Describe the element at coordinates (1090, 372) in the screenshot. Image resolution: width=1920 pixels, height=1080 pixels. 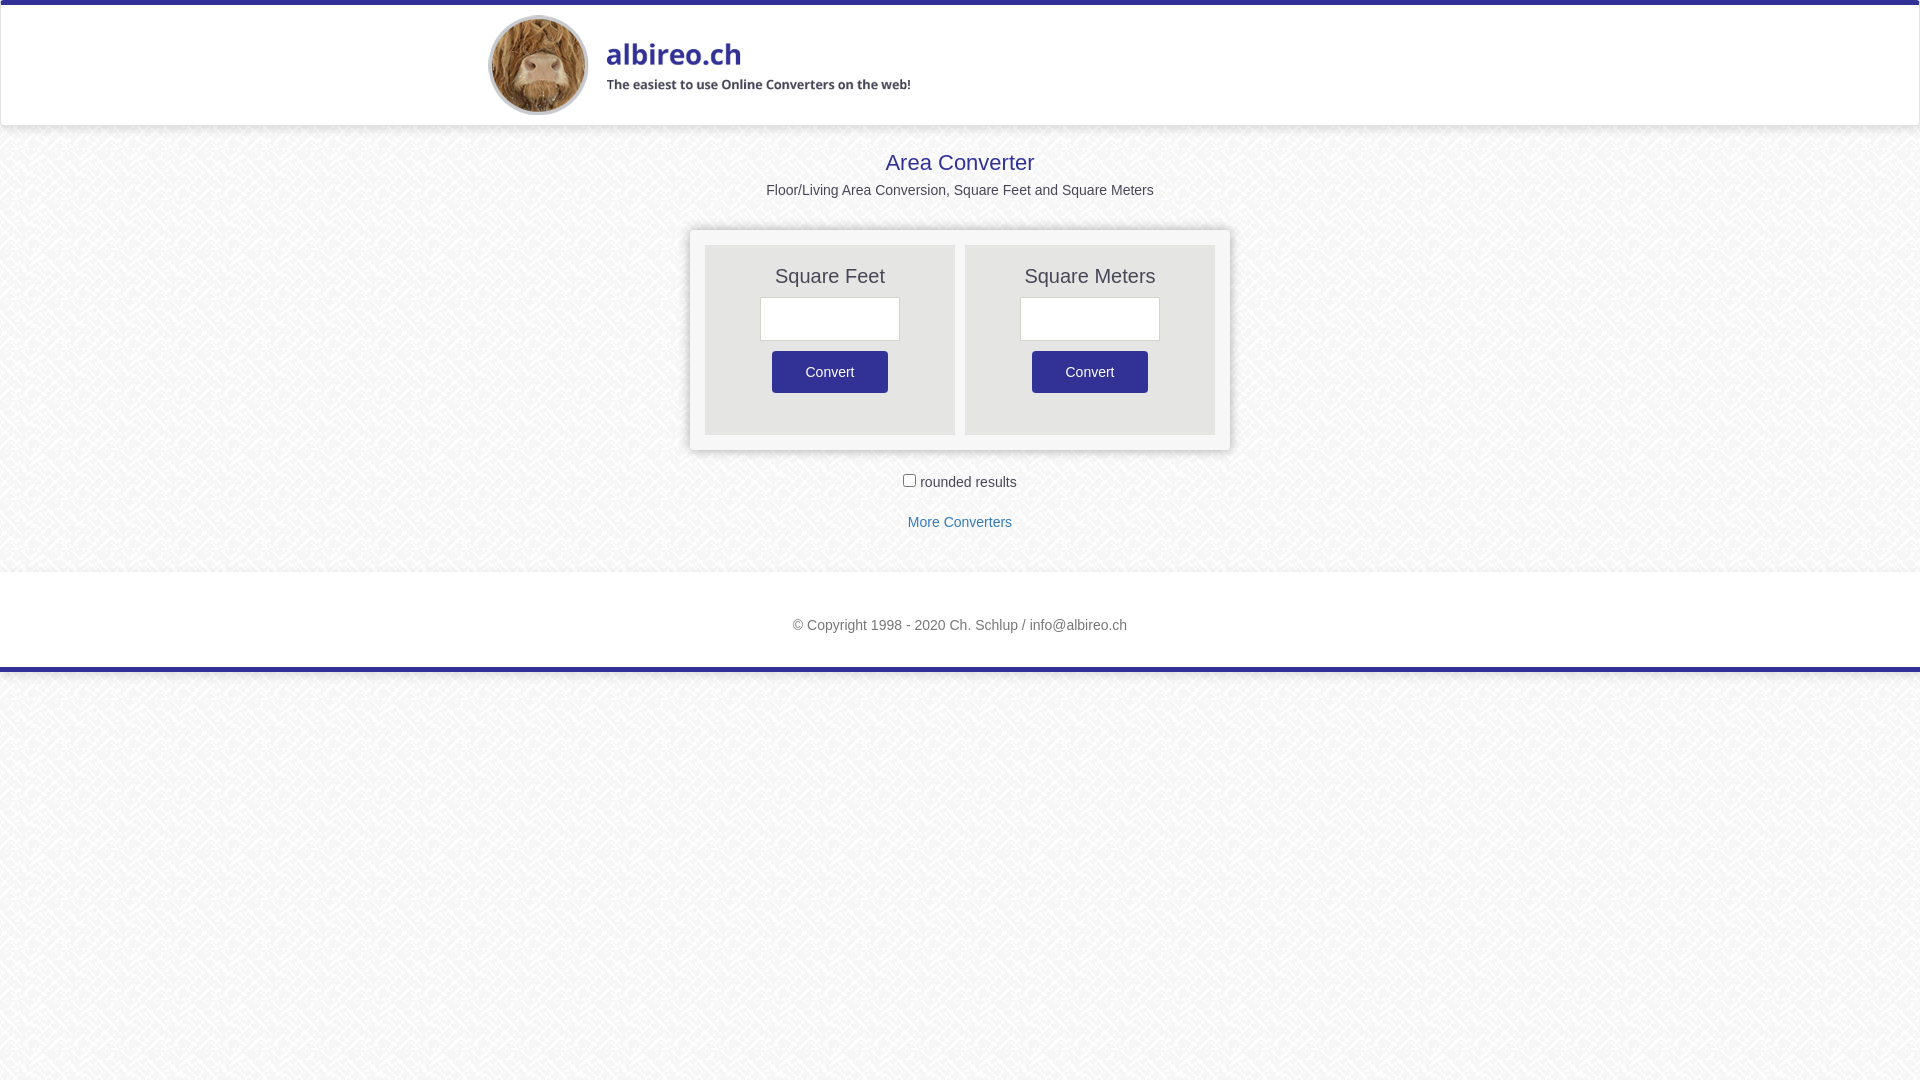
I see `Convert` at that location.